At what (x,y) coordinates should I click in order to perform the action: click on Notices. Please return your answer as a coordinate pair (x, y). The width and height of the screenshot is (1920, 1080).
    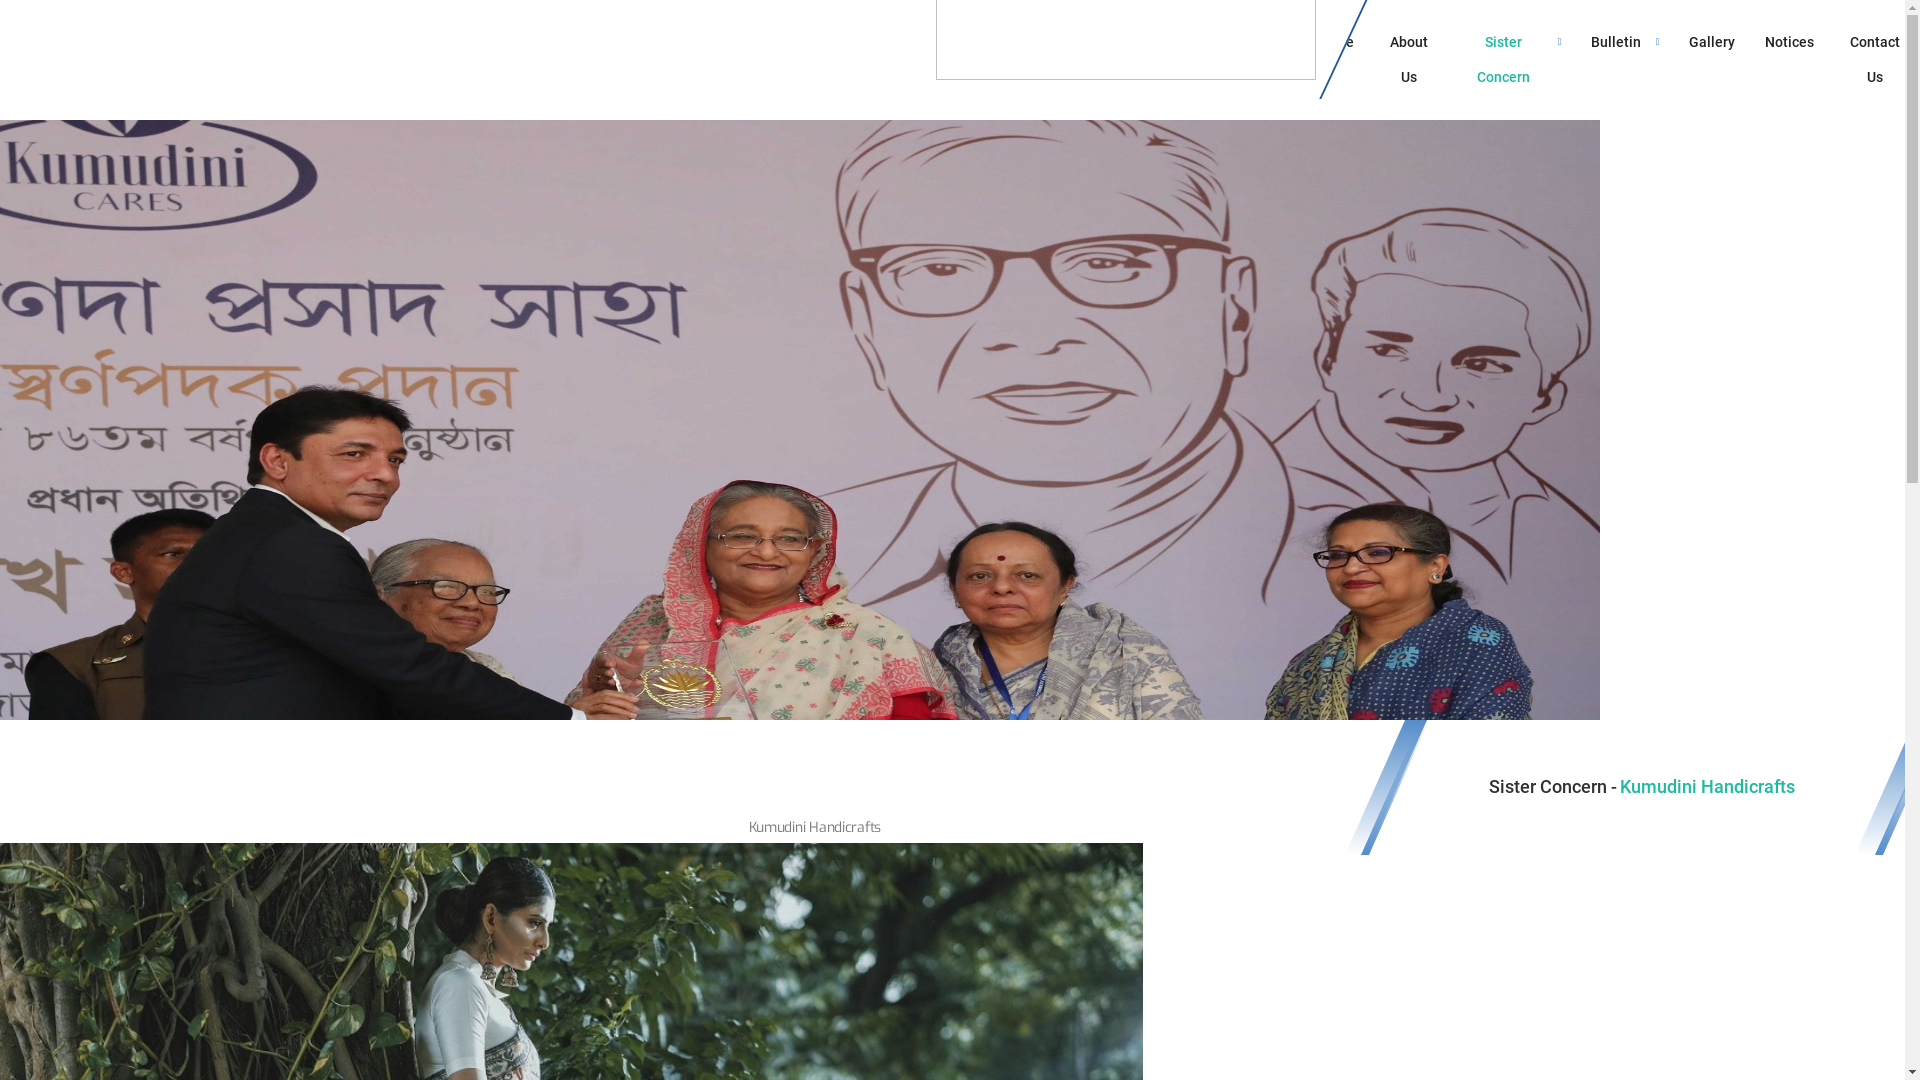
    Looking at the image, I should click on (1790, 60).